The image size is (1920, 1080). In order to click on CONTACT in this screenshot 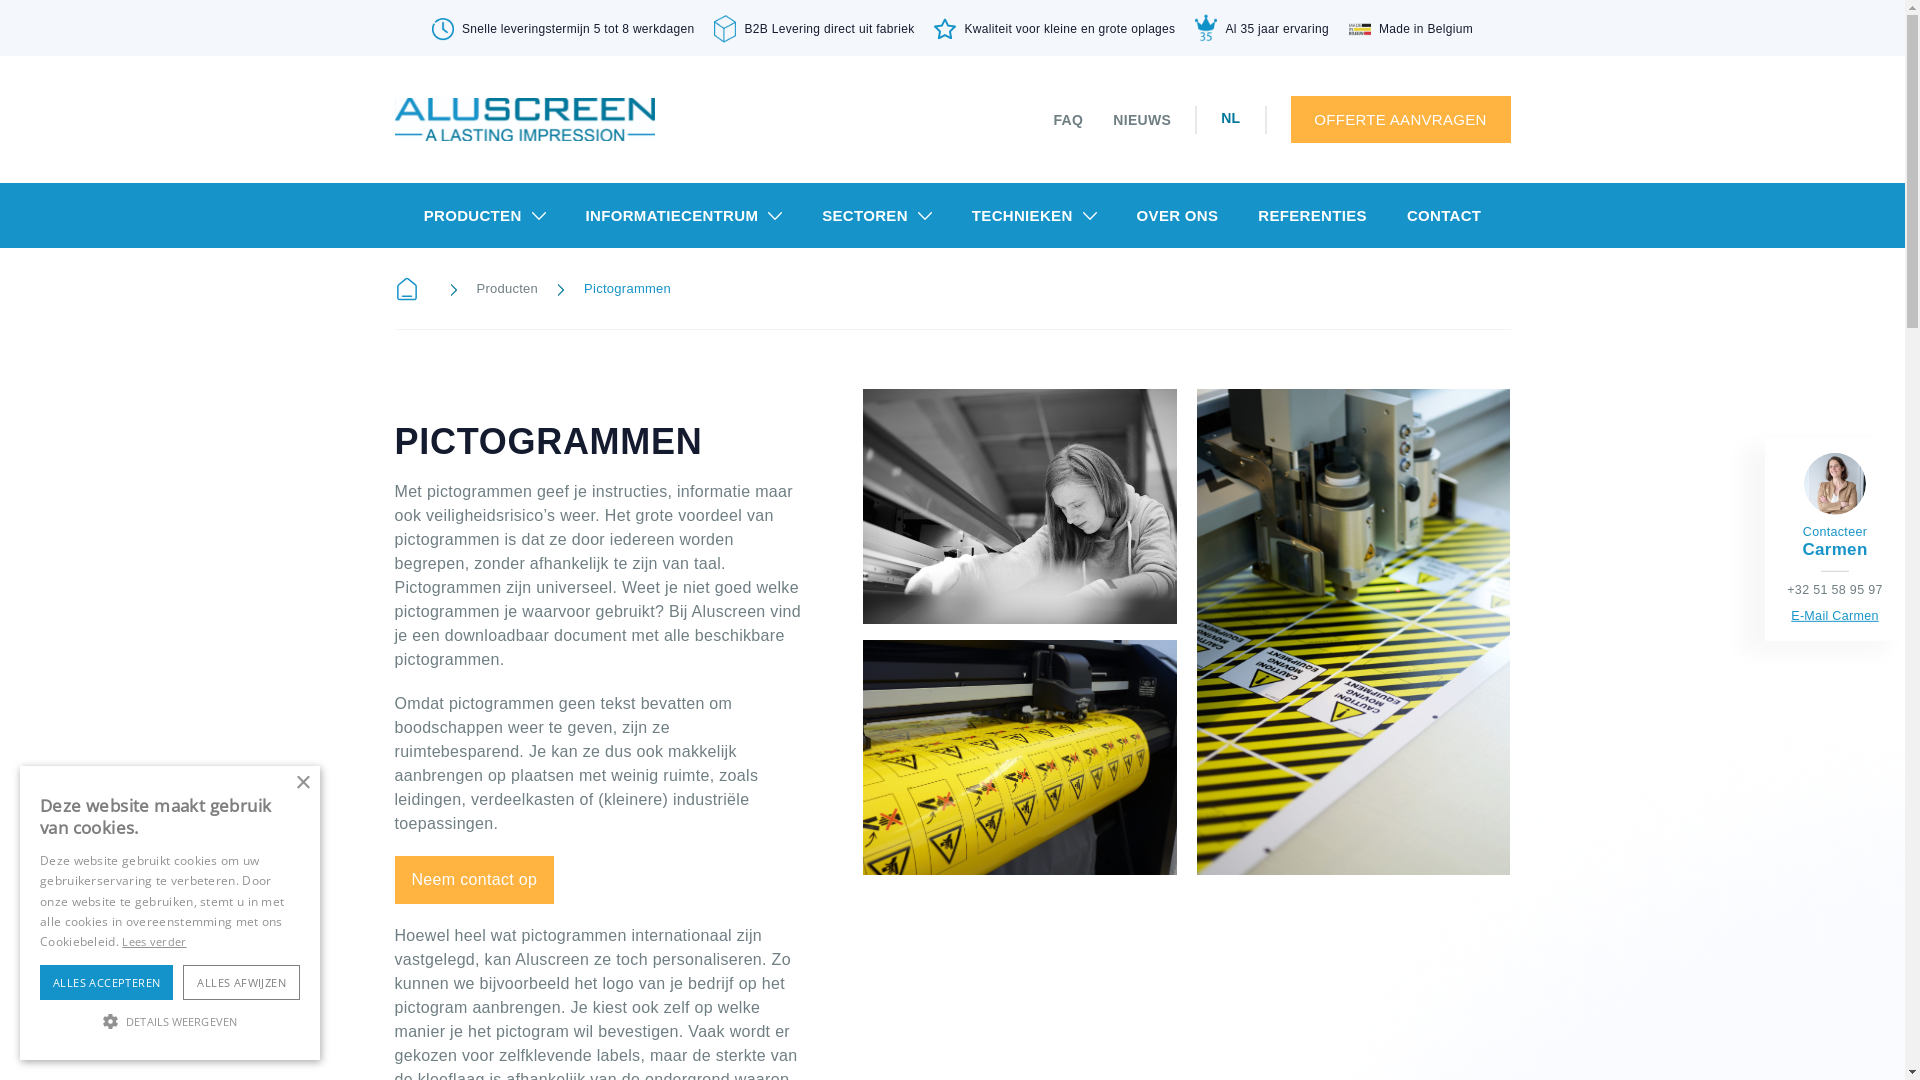, I will do `click(1444, 216)`.